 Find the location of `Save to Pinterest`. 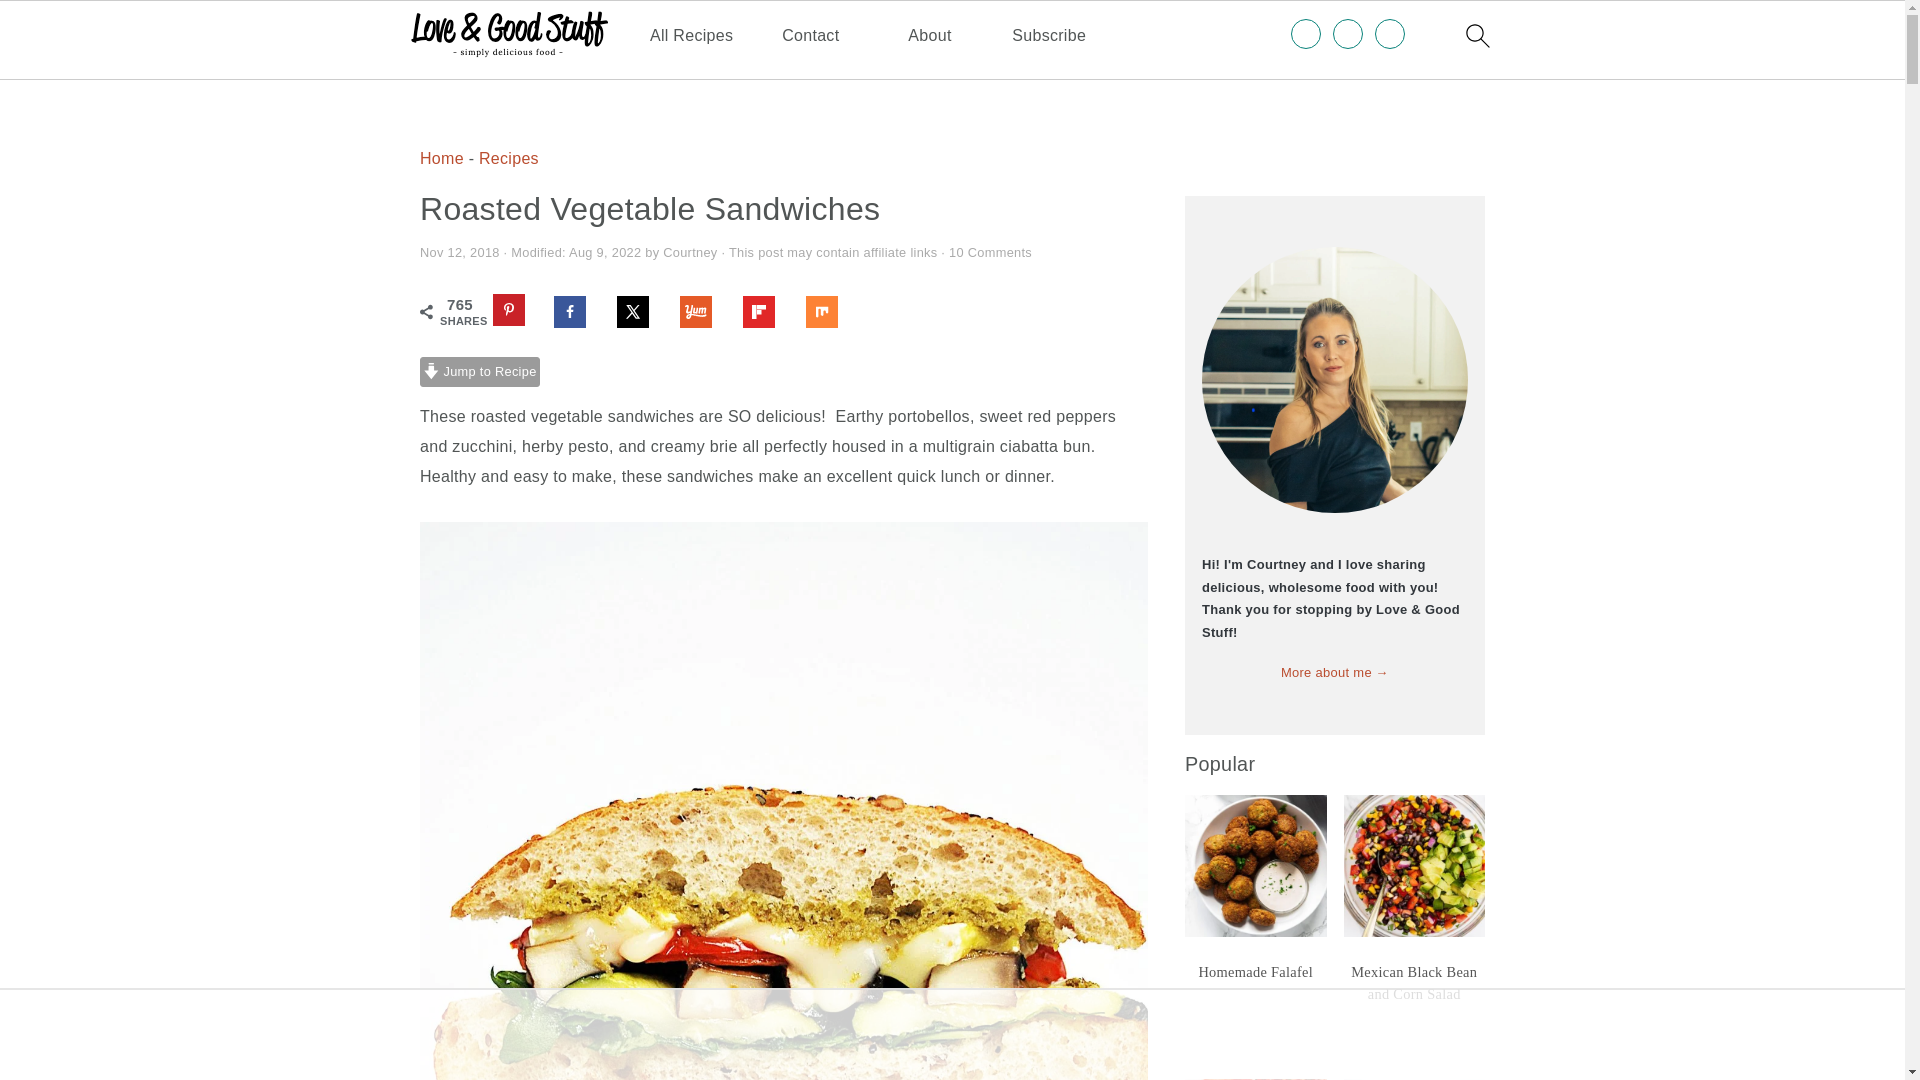

Save to Pinterest is located at coordinates (518, 312).